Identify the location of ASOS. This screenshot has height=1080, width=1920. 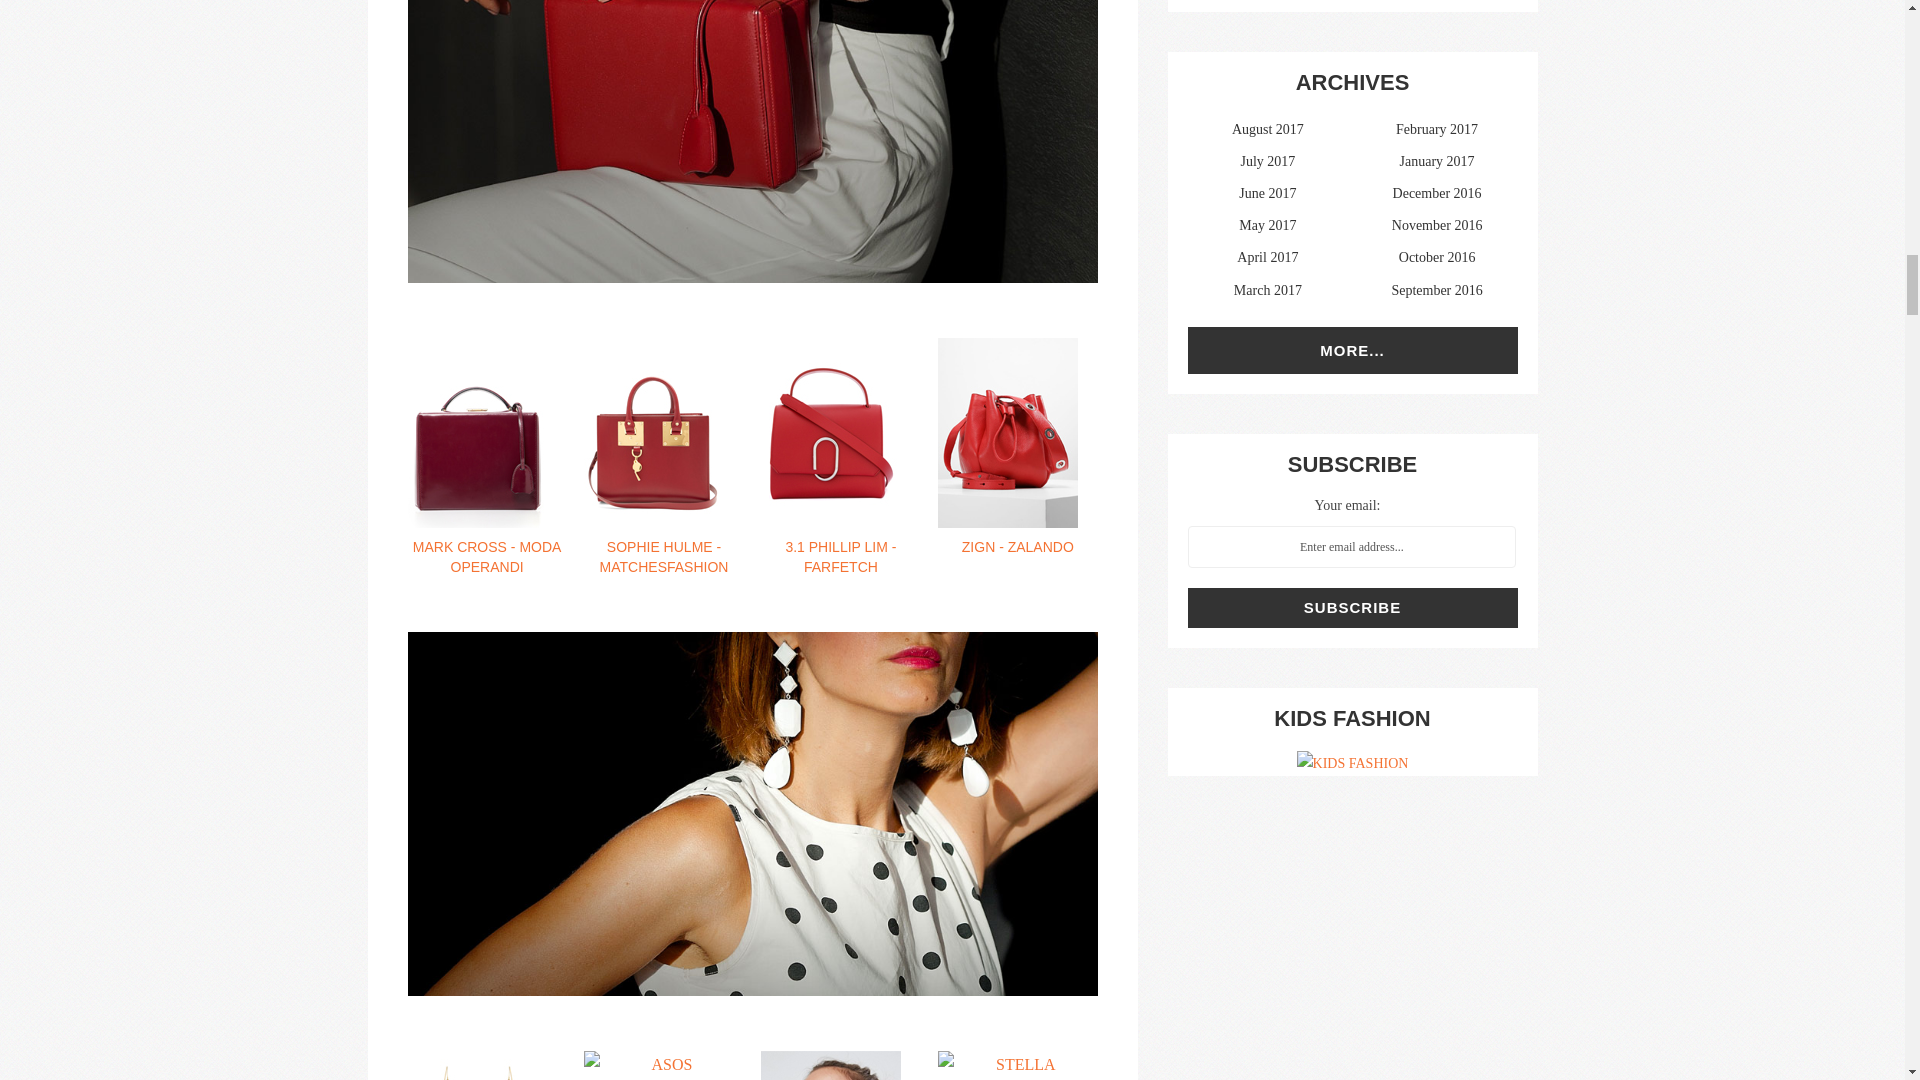
(840, 1065).